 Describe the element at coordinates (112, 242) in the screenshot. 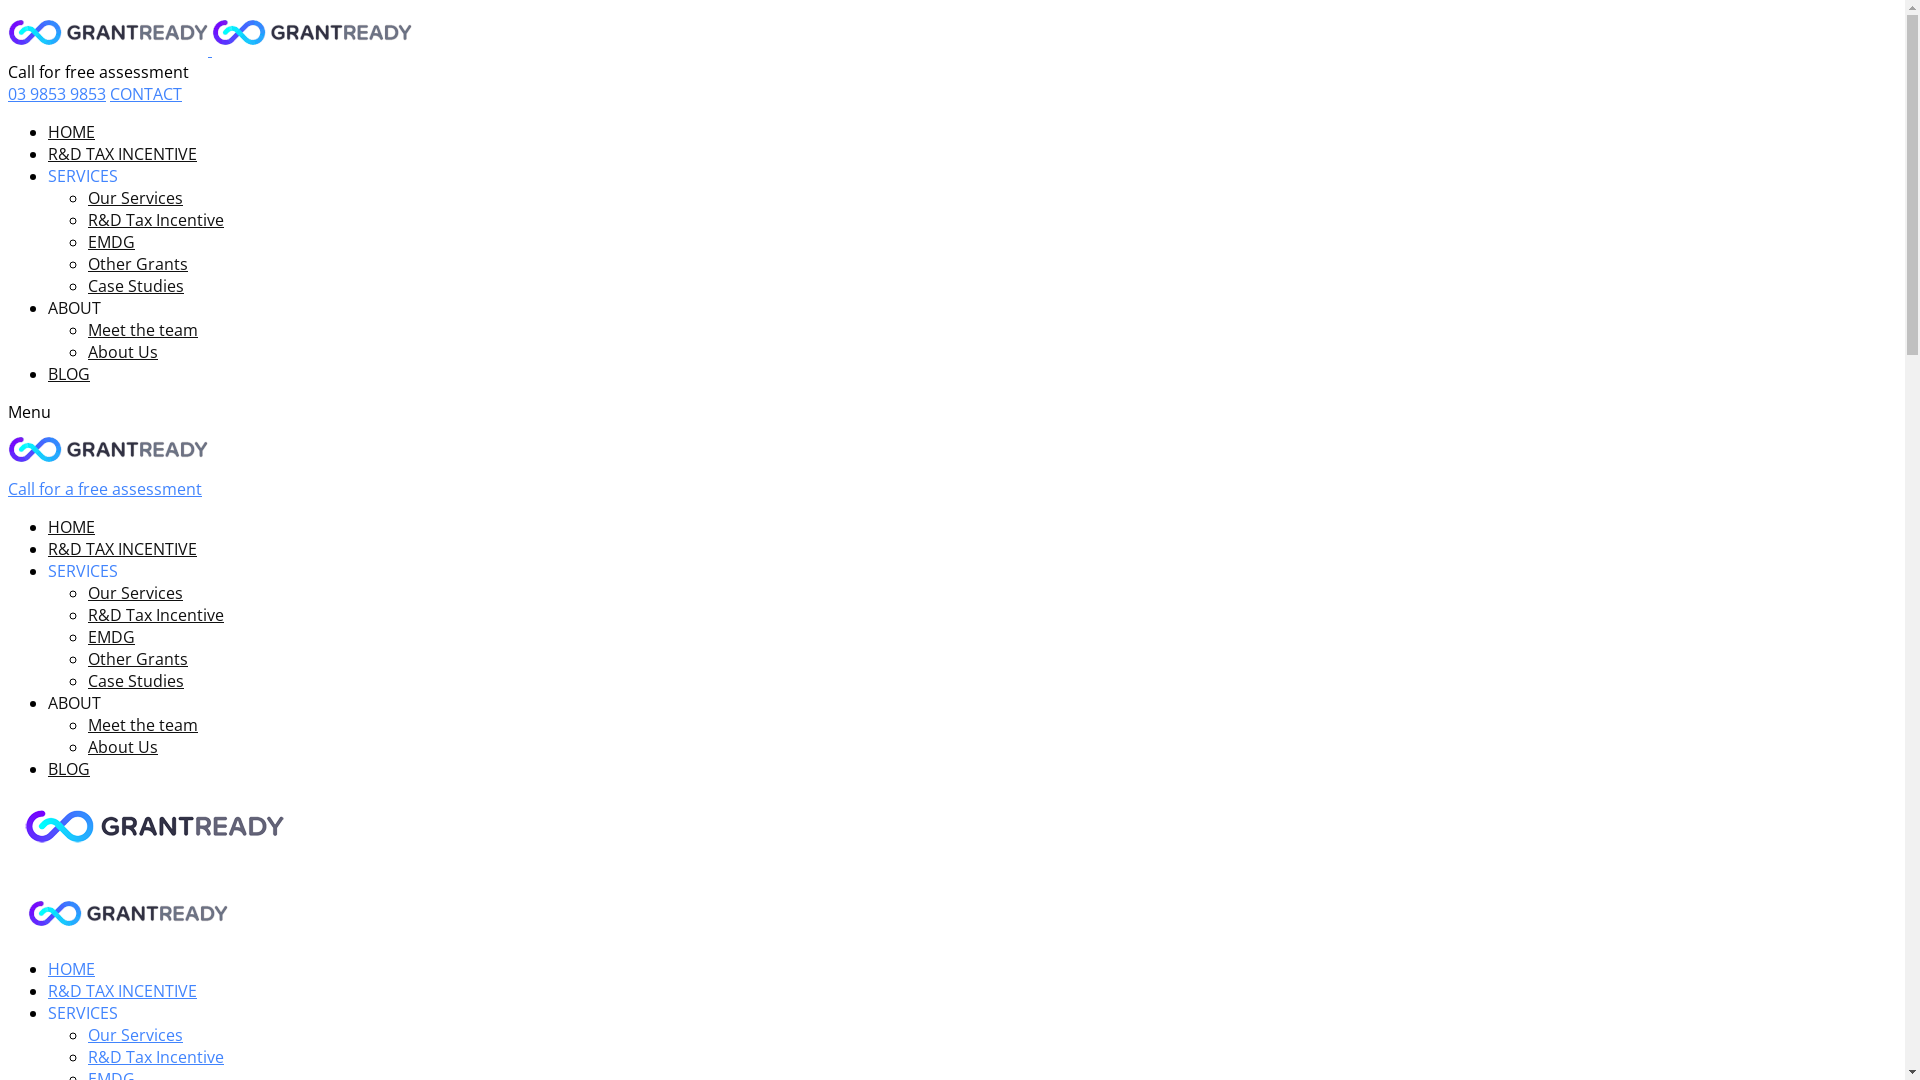

I see `EMDG` at that location.